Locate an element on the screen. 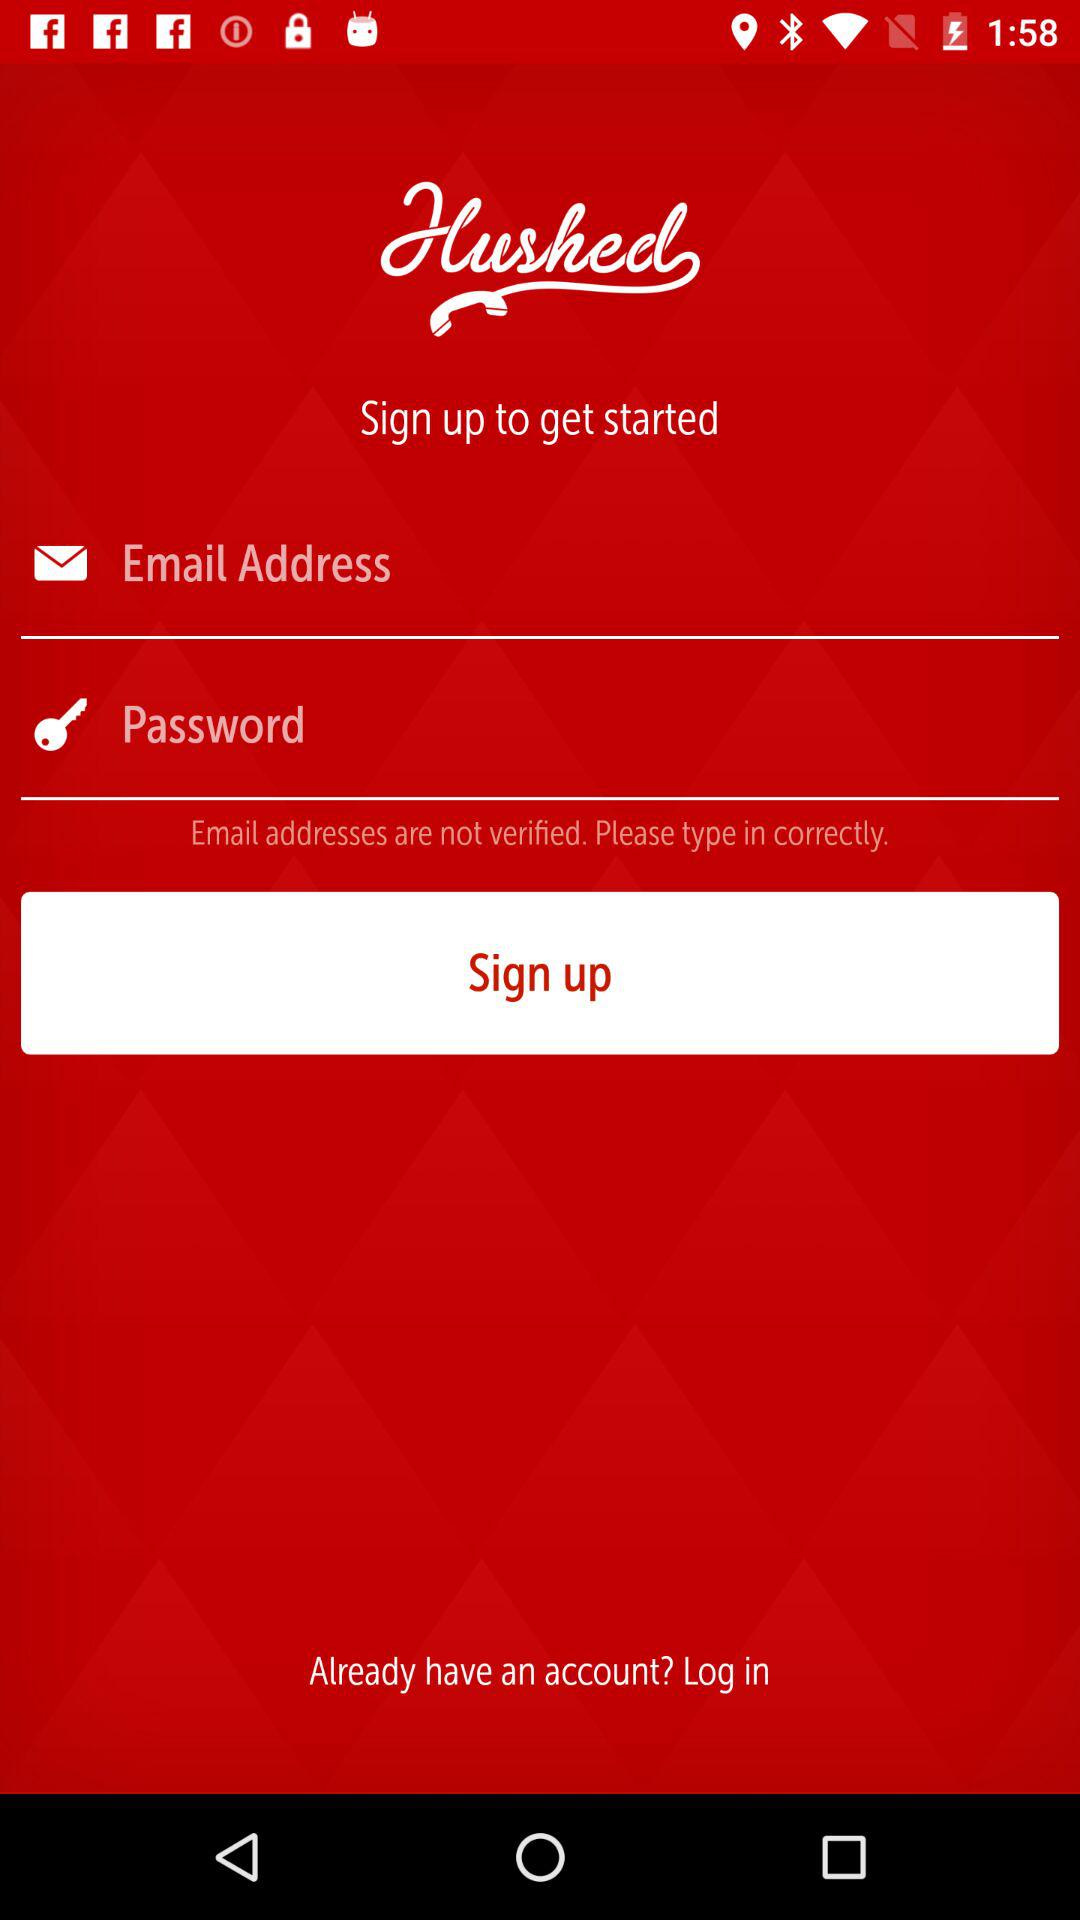 The image size is (1080, 1920). email adress blank bar red is located at coordinates (588, 564).